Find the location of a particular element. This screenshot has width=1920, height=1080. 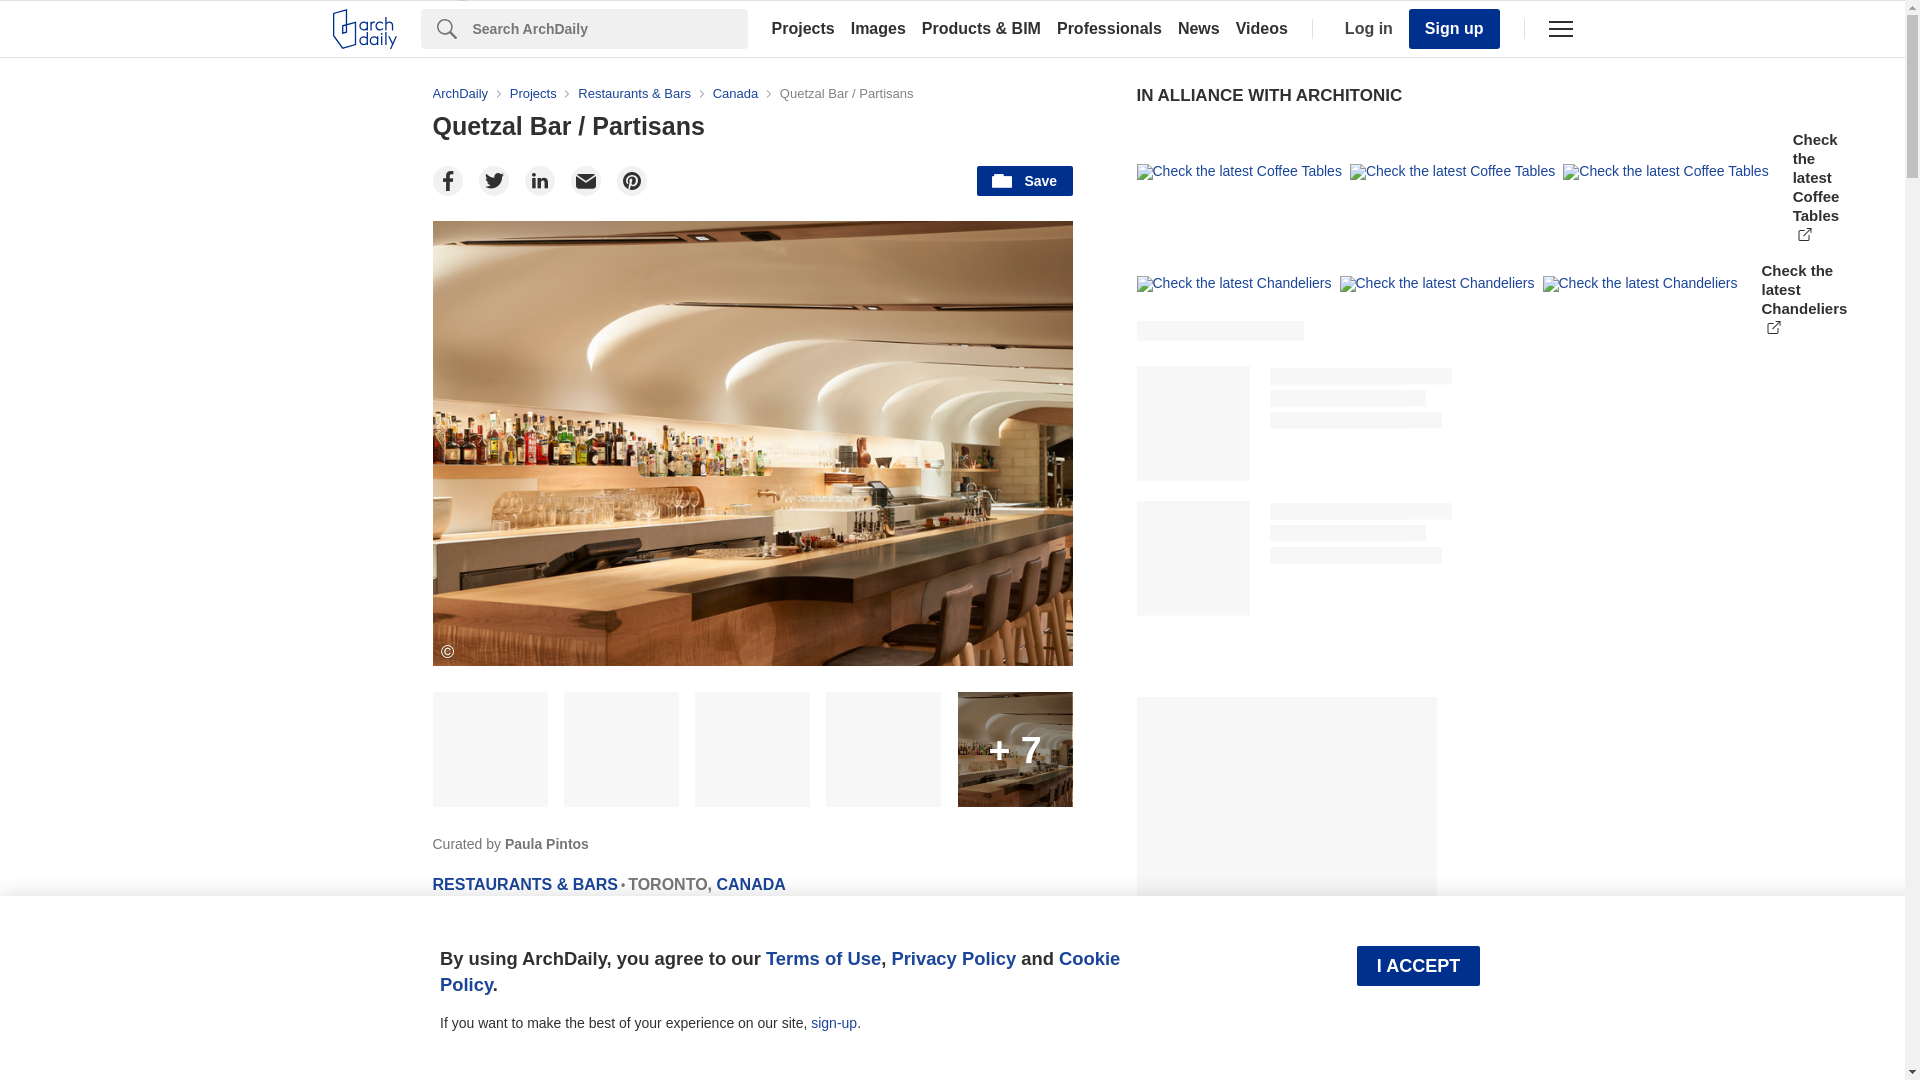

Sign up is located at coordinates (1454, 28).